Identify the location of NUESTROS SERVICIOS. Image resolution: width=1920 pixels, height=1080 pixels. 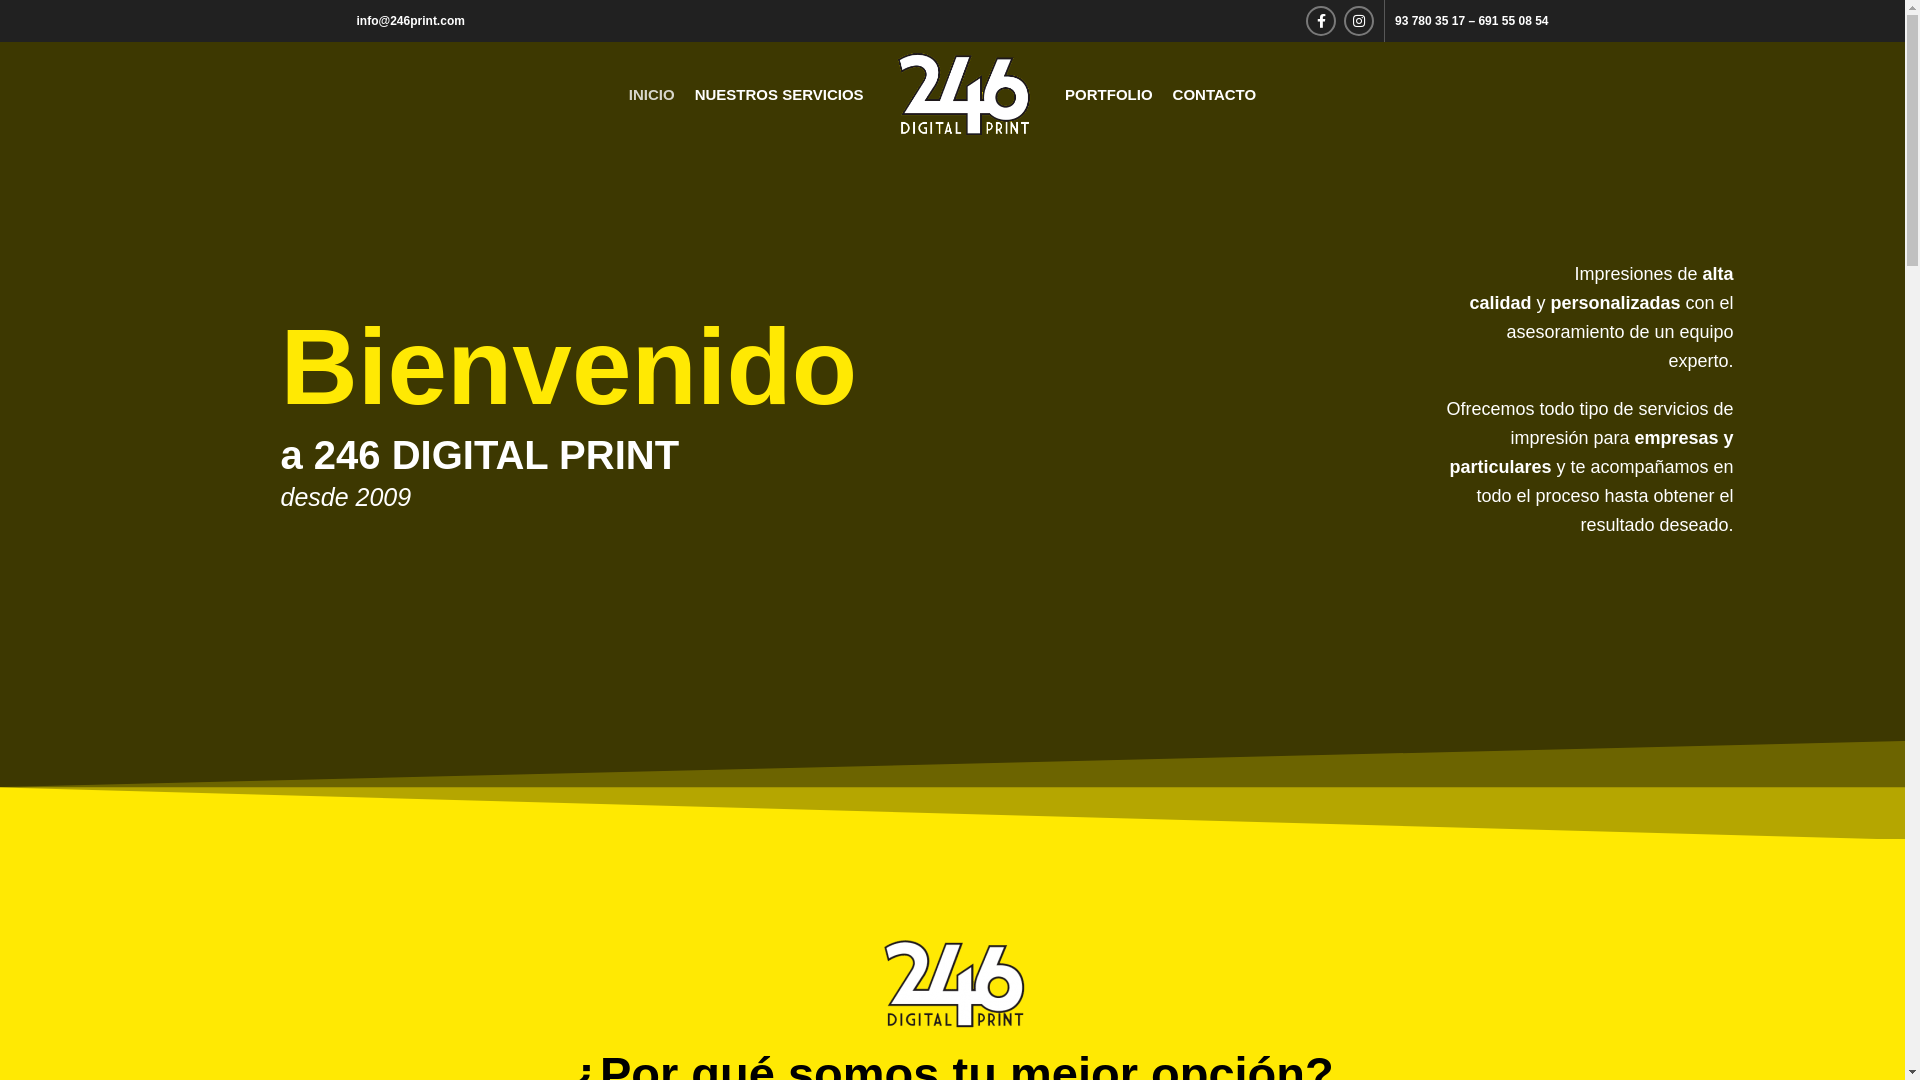
(780, 94).